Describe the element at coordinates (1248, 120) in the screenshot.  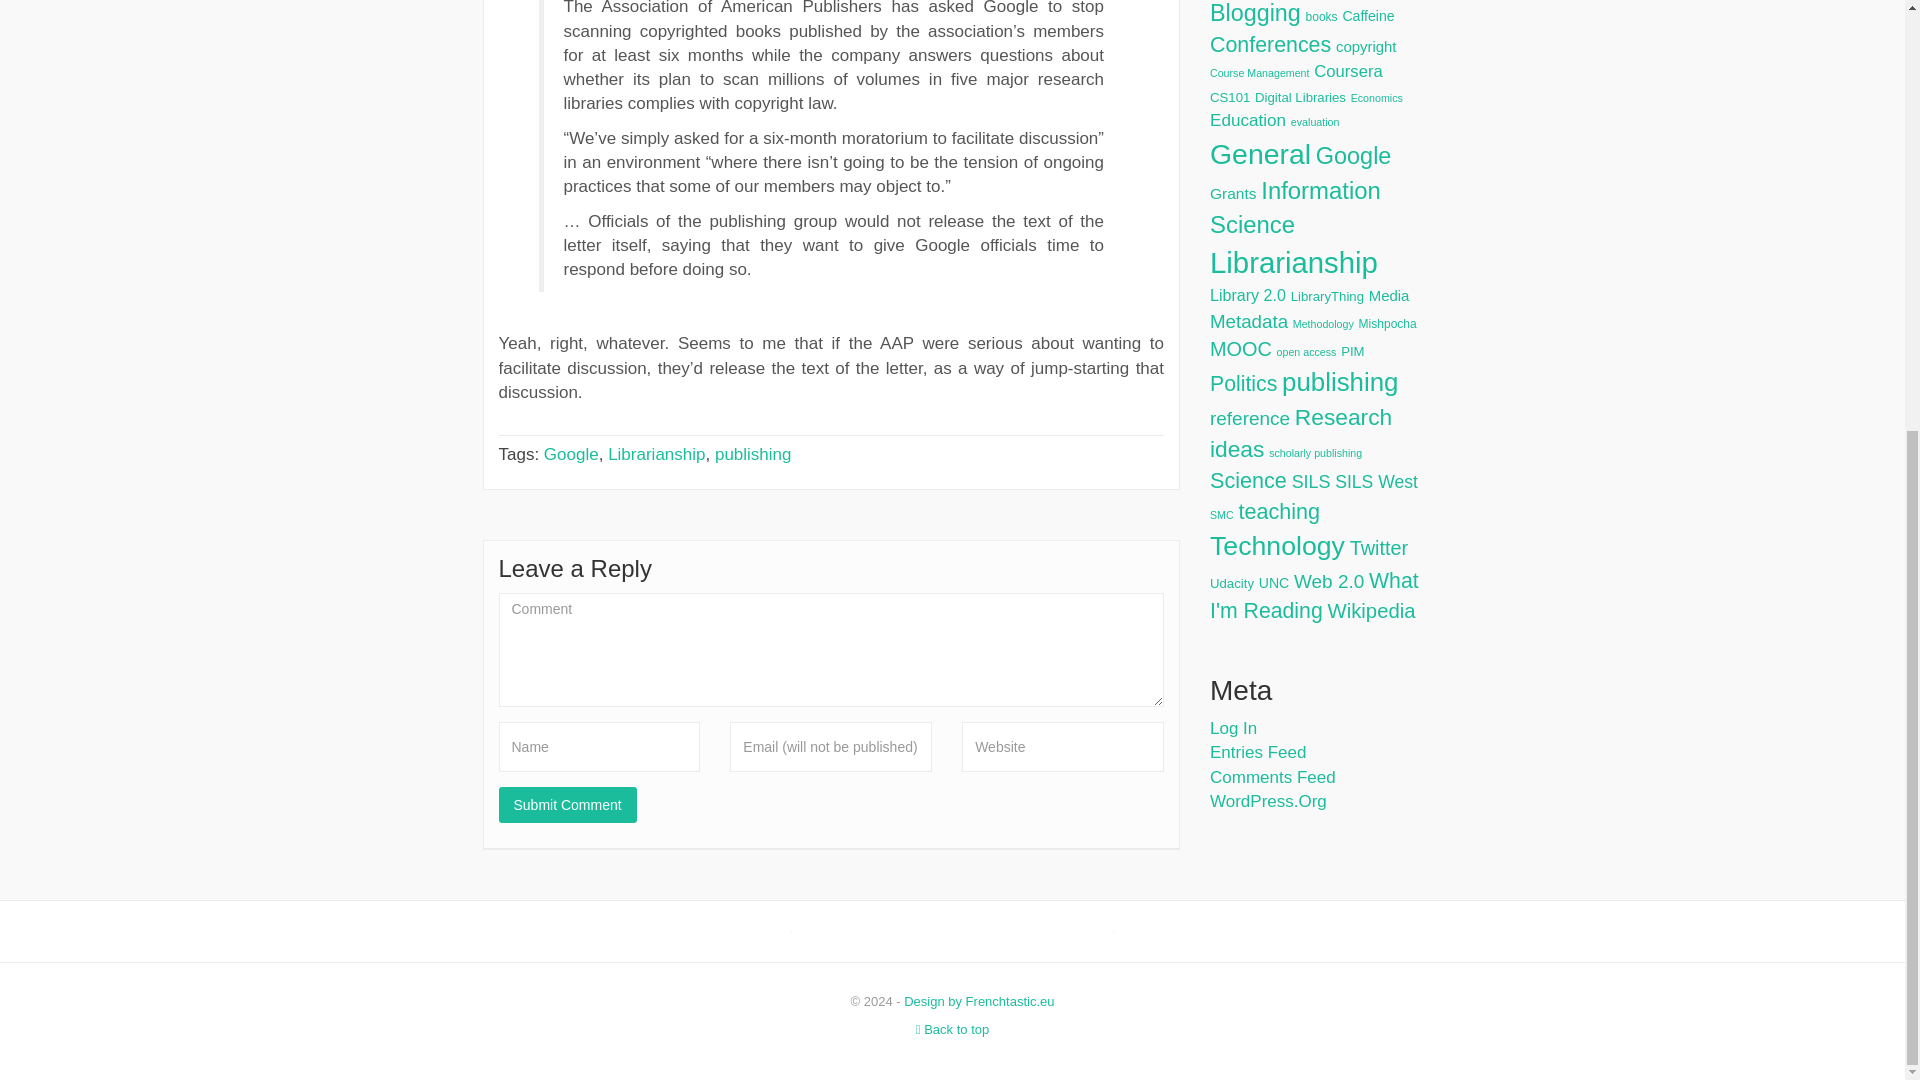
I see `Education` at that location.